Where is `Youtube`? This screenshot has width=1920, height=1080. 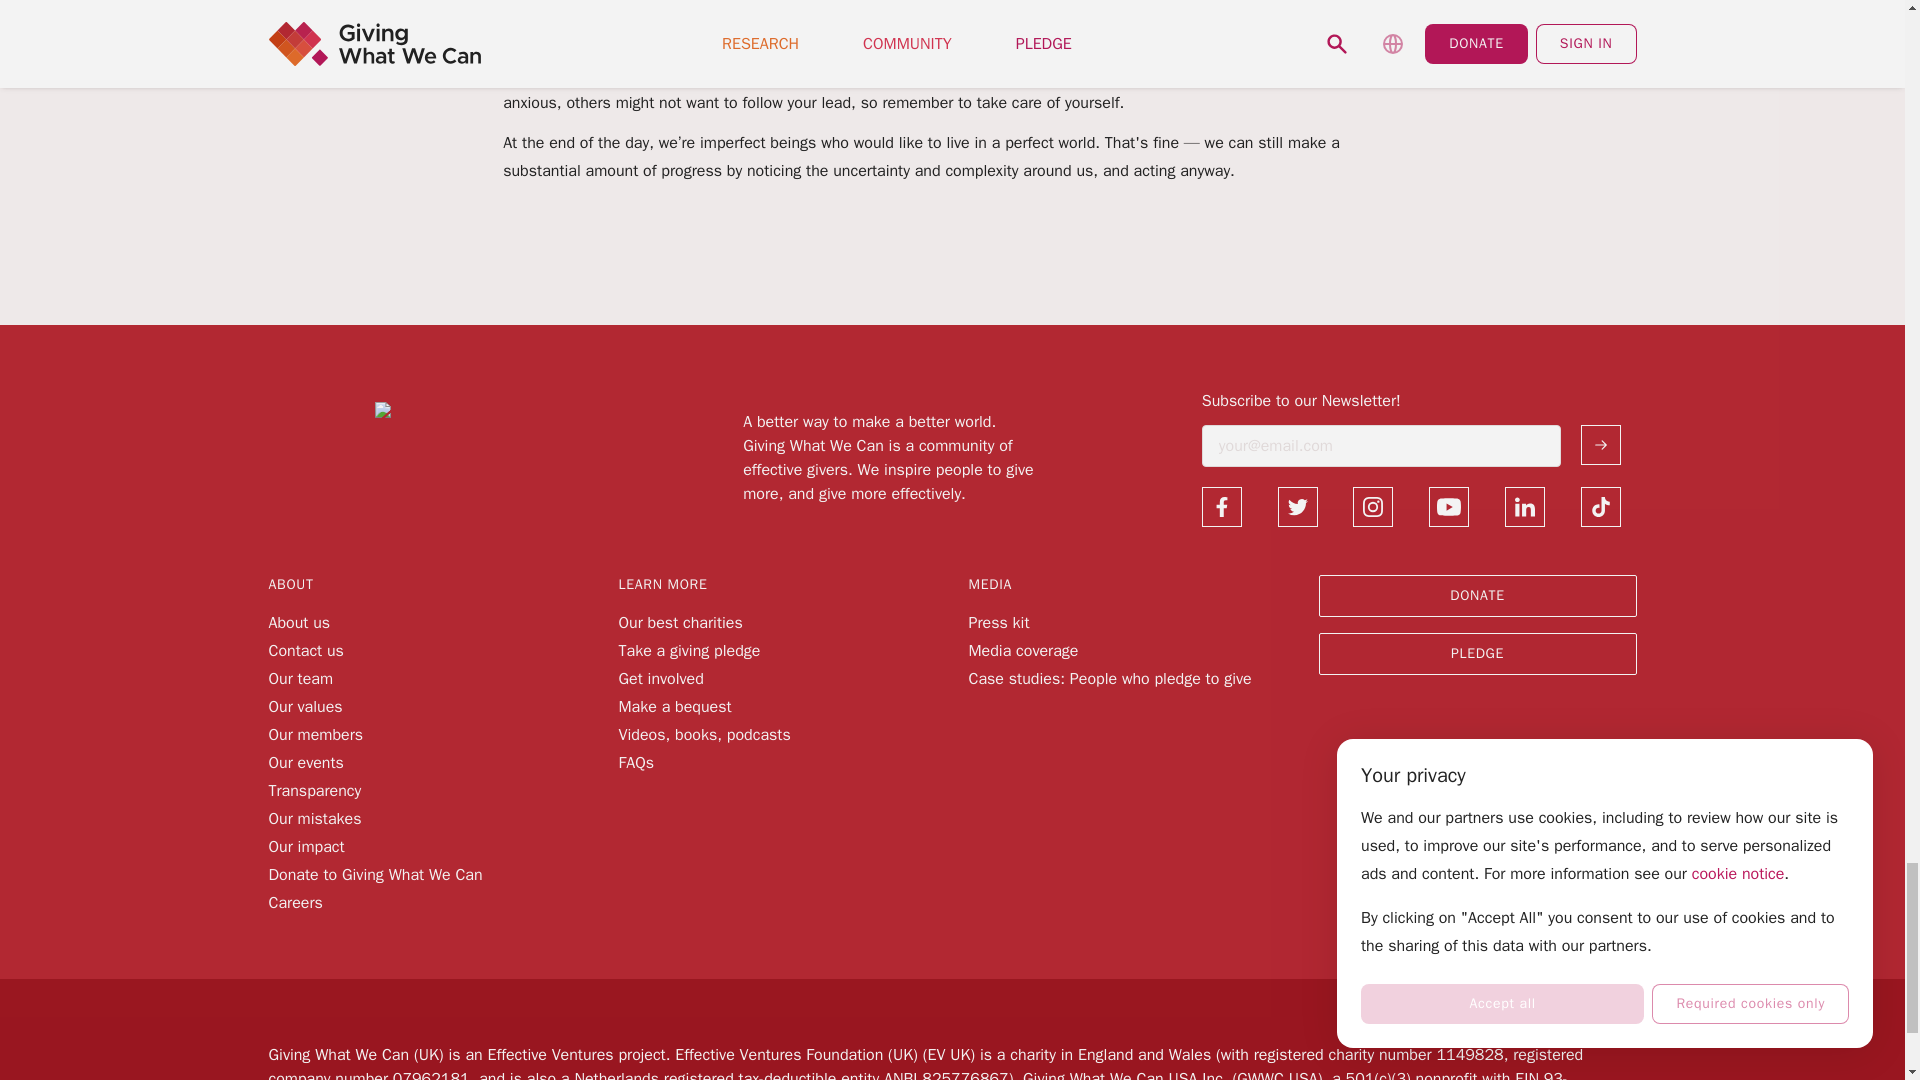
Youtube is located at coordinates (1448, 507).